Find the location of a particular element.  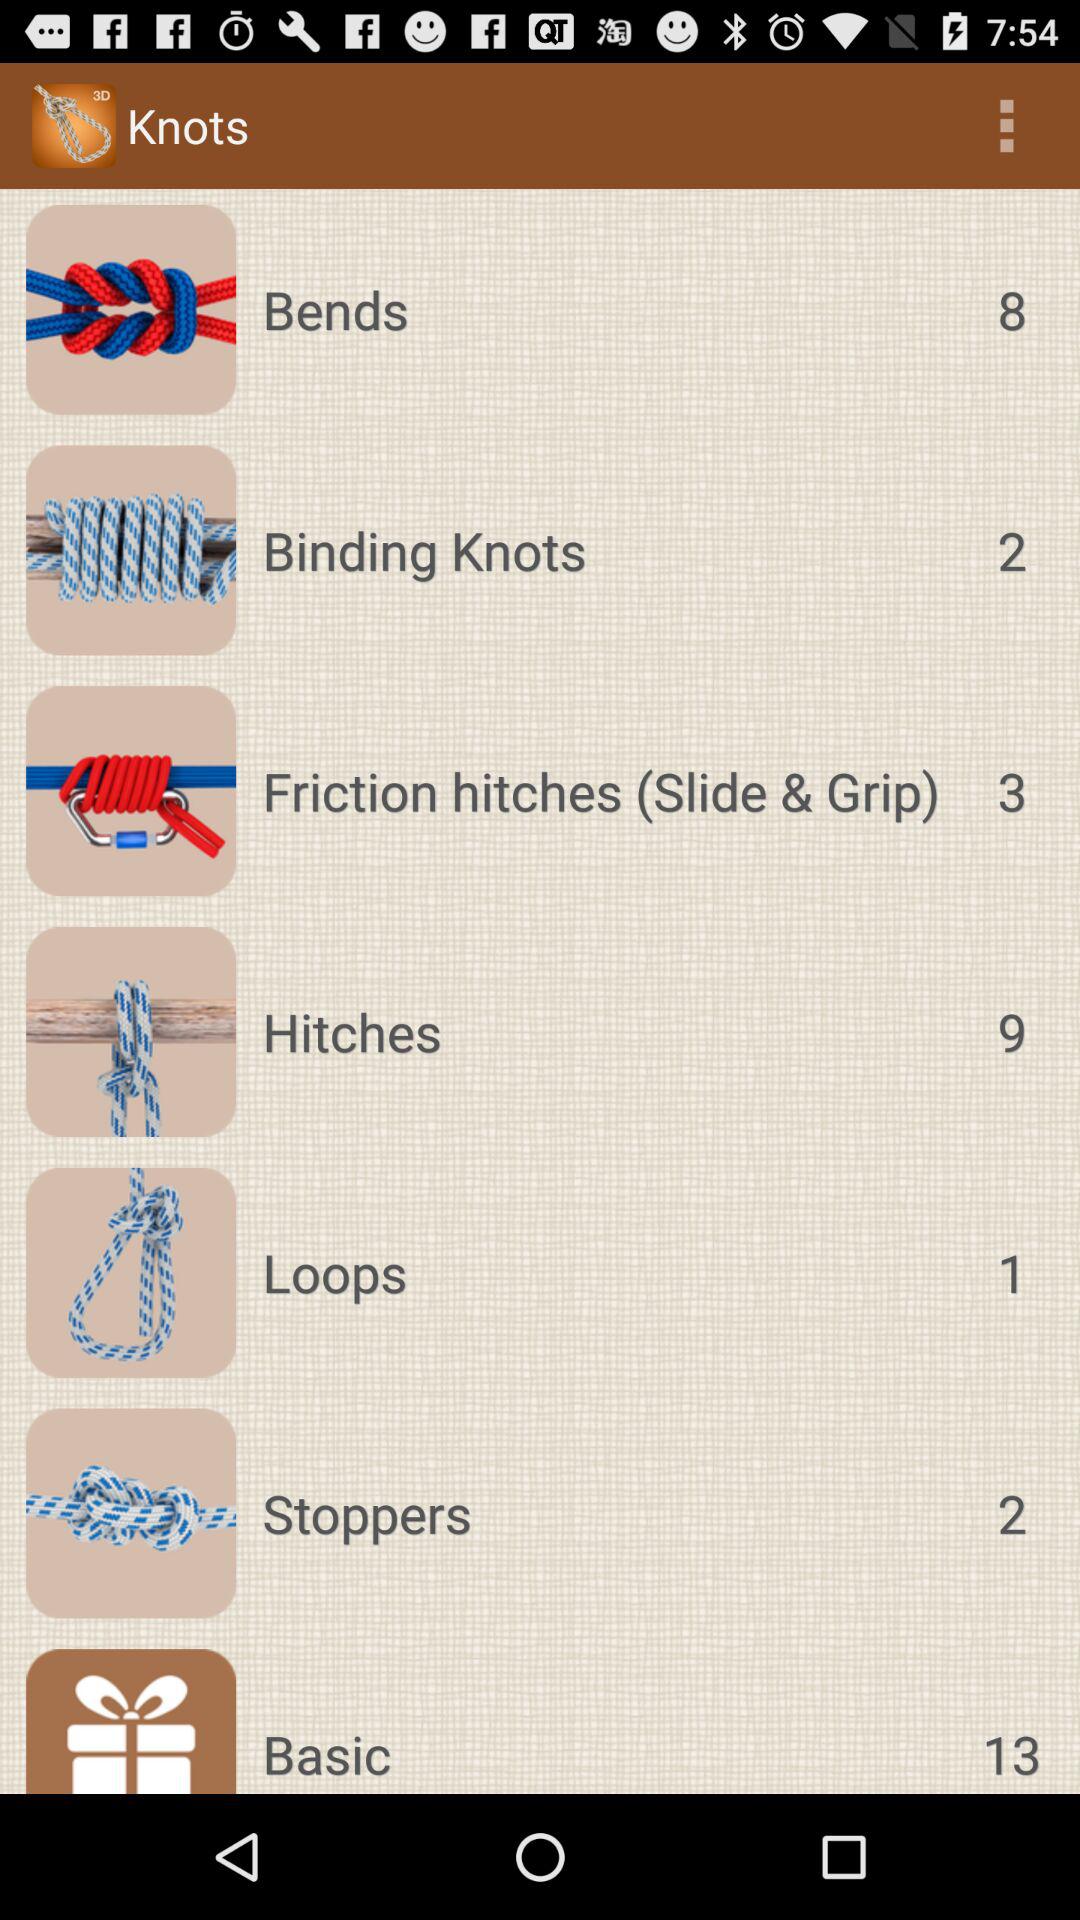

press item next to the knots item is located at coordinates (1006, 126).